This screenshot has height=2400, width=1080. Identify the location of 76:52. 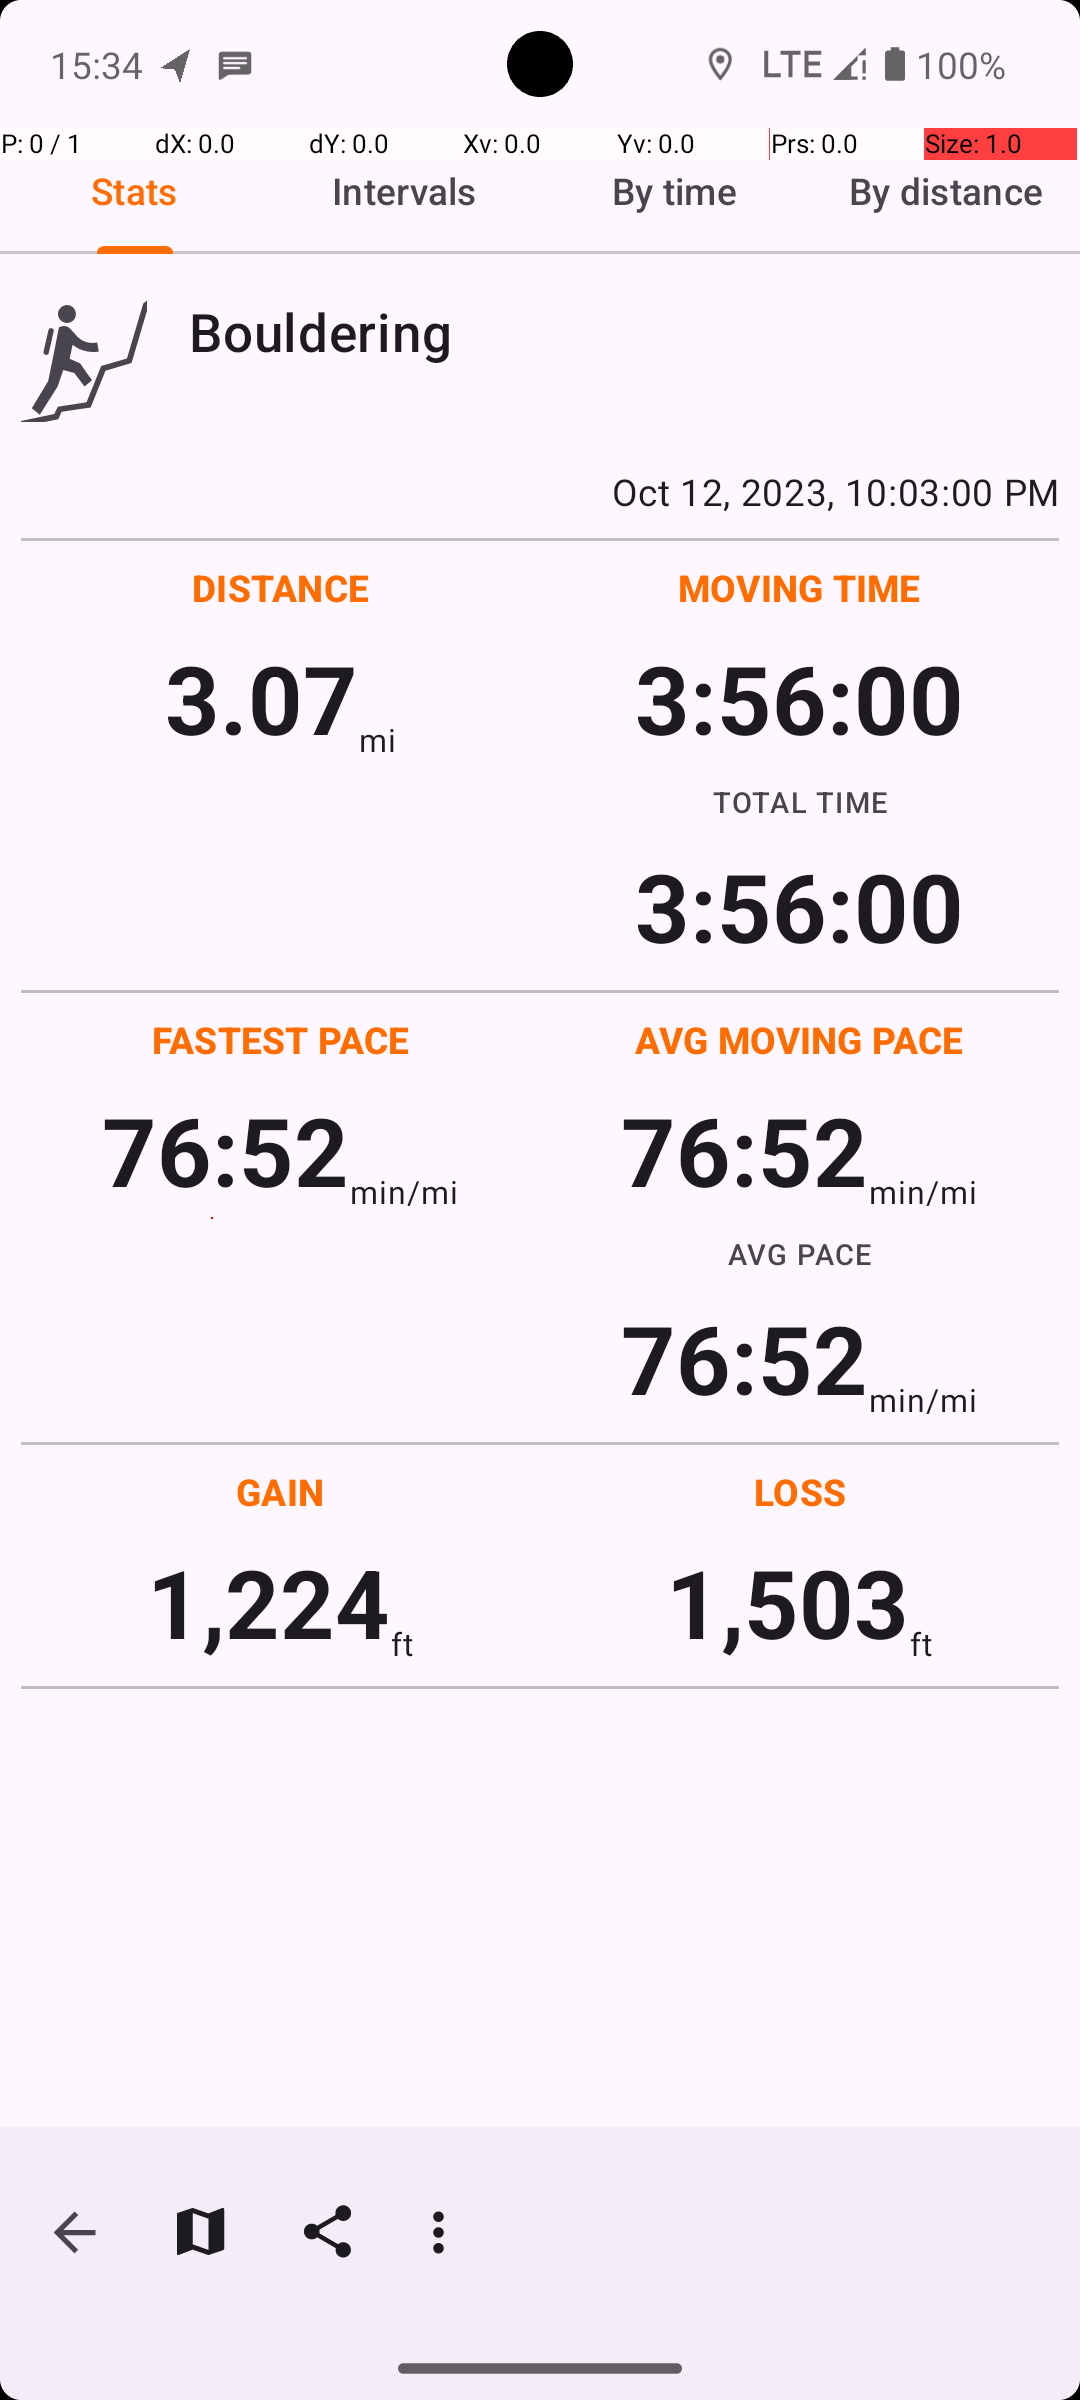
(226, 1150).